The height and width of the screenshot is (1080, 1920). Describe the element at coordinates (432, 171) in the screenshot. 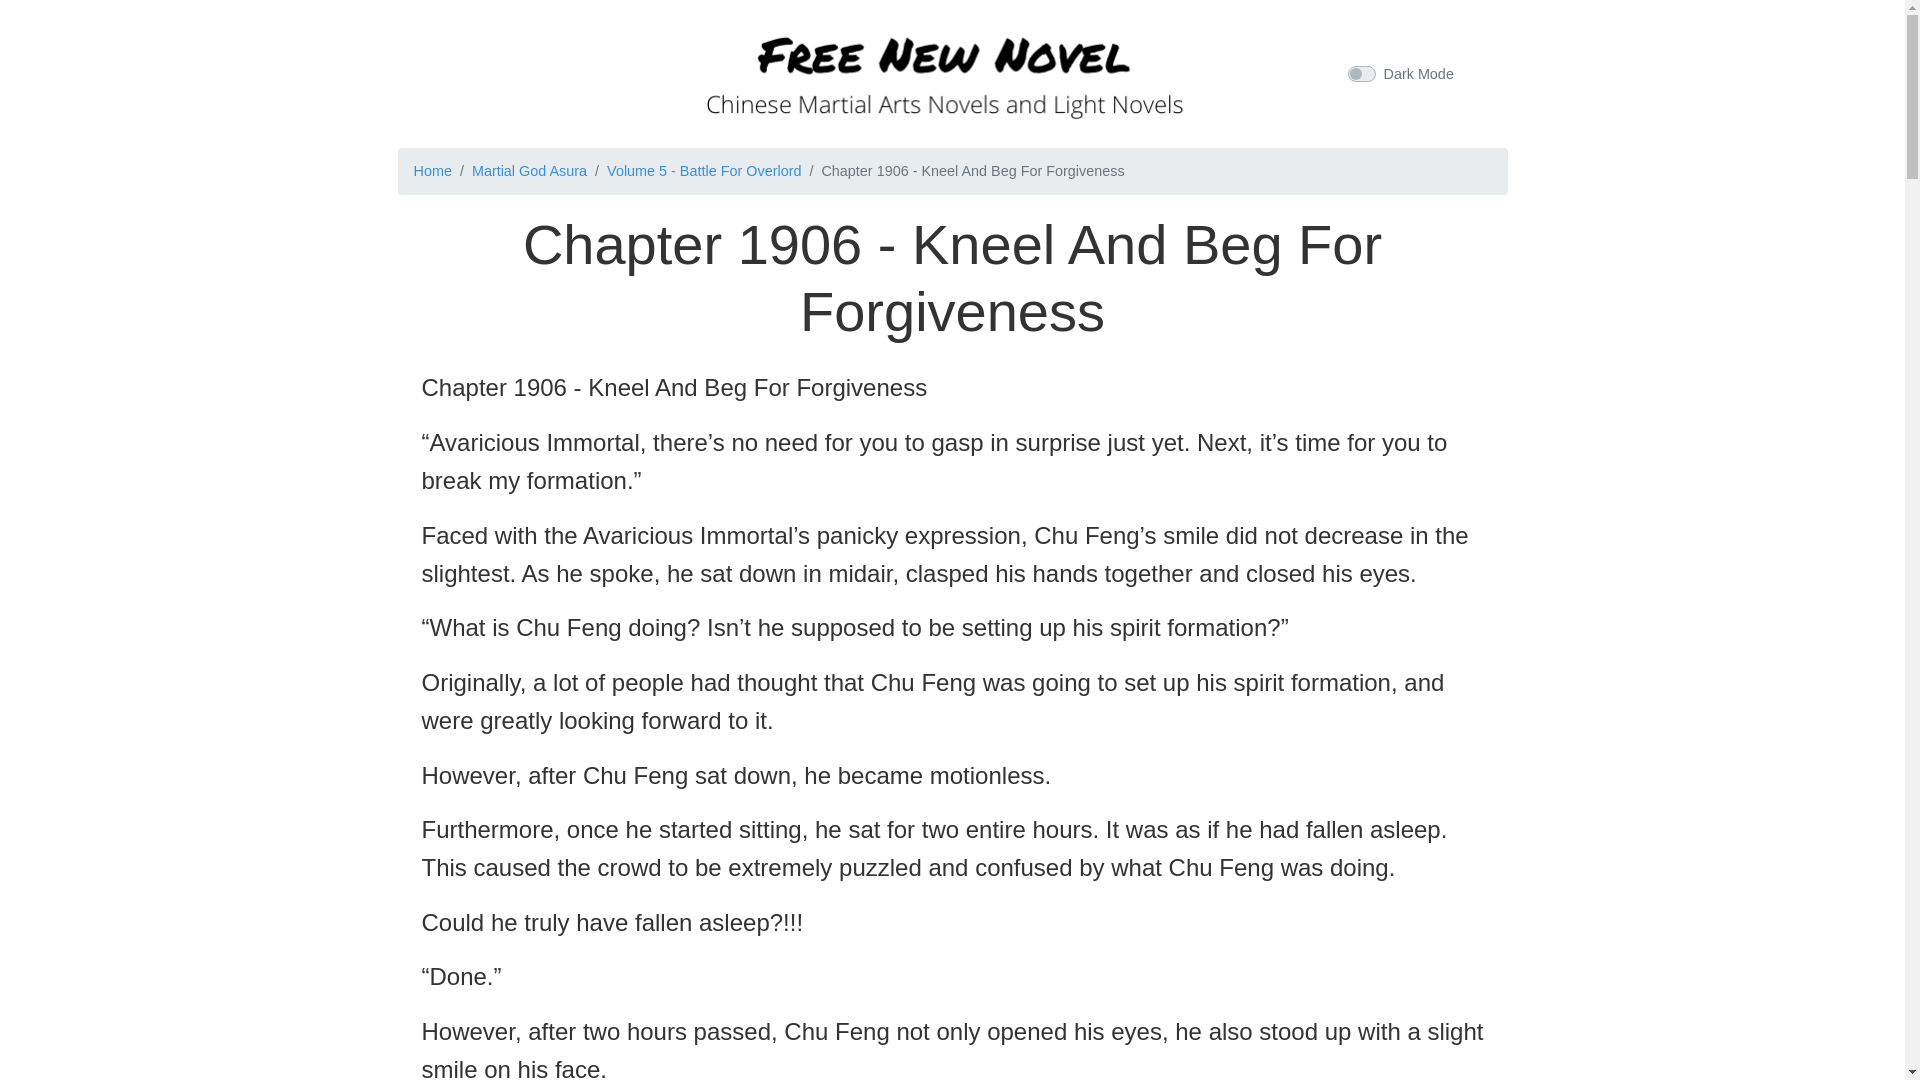

I see `Home` at that location.